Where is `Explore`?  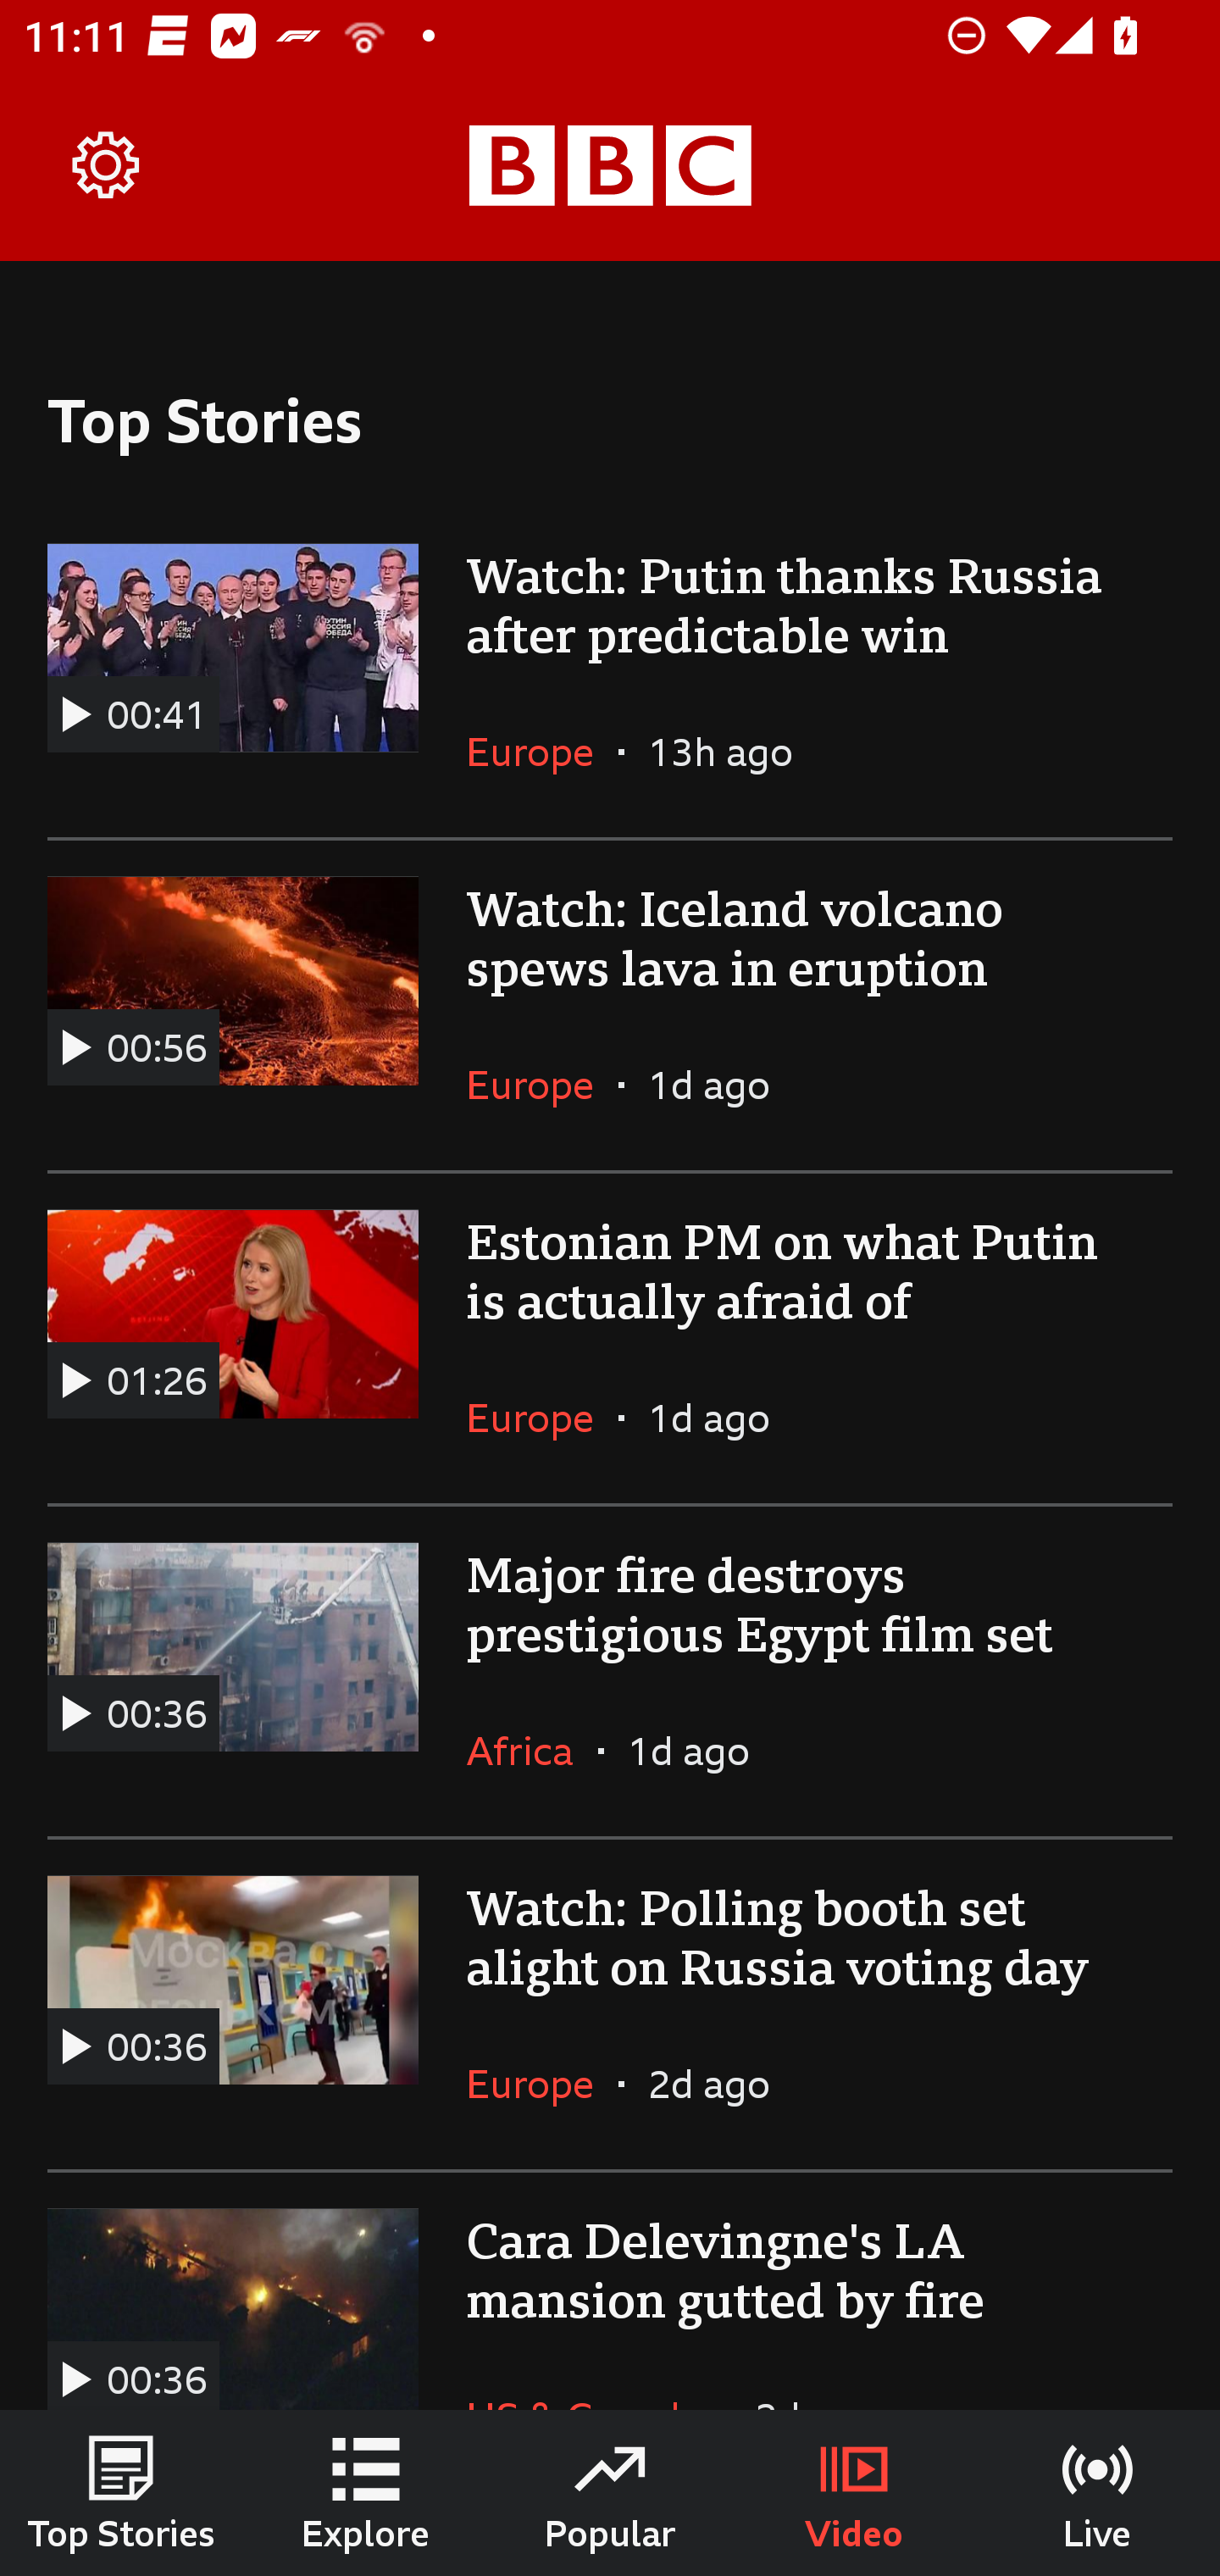
Explore is located at coordinates (366, 2493).